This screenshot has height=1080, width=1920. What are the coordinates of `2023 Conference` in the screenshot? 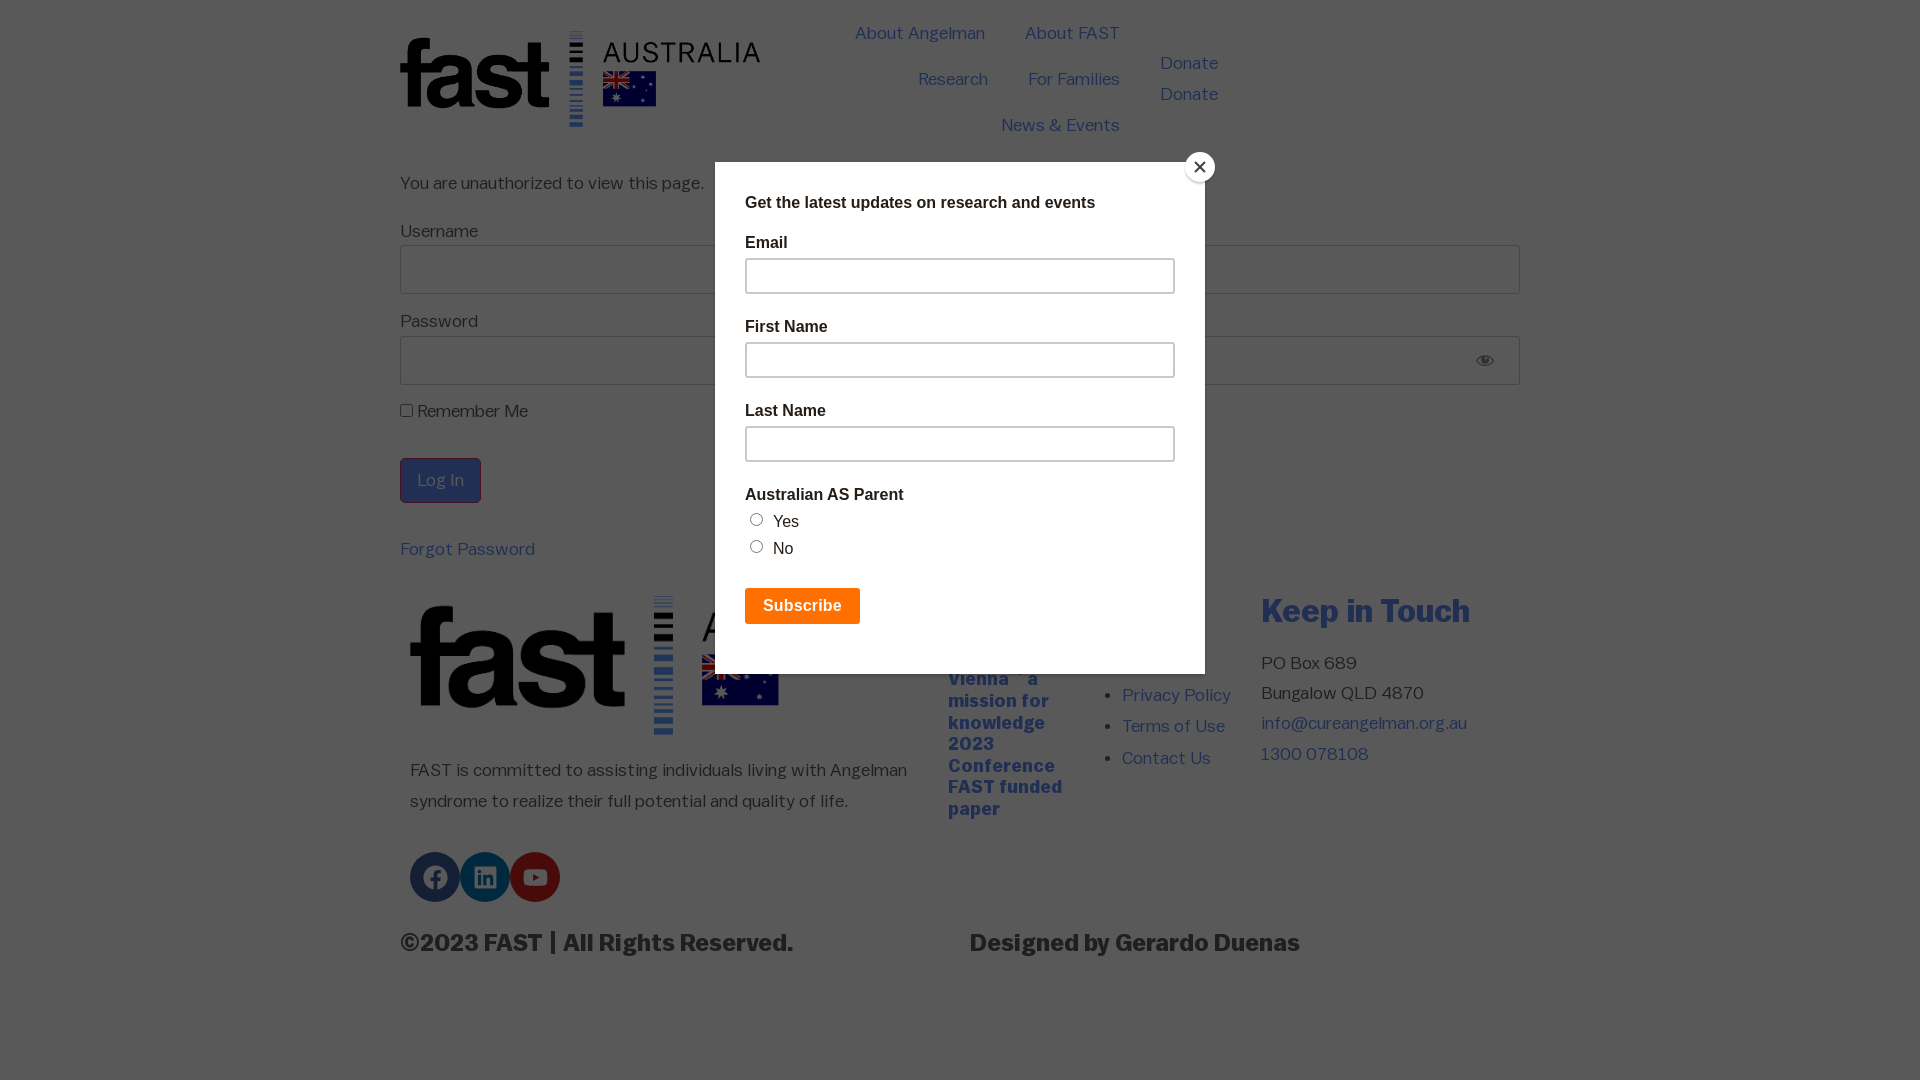 It's located at (1002, 755).